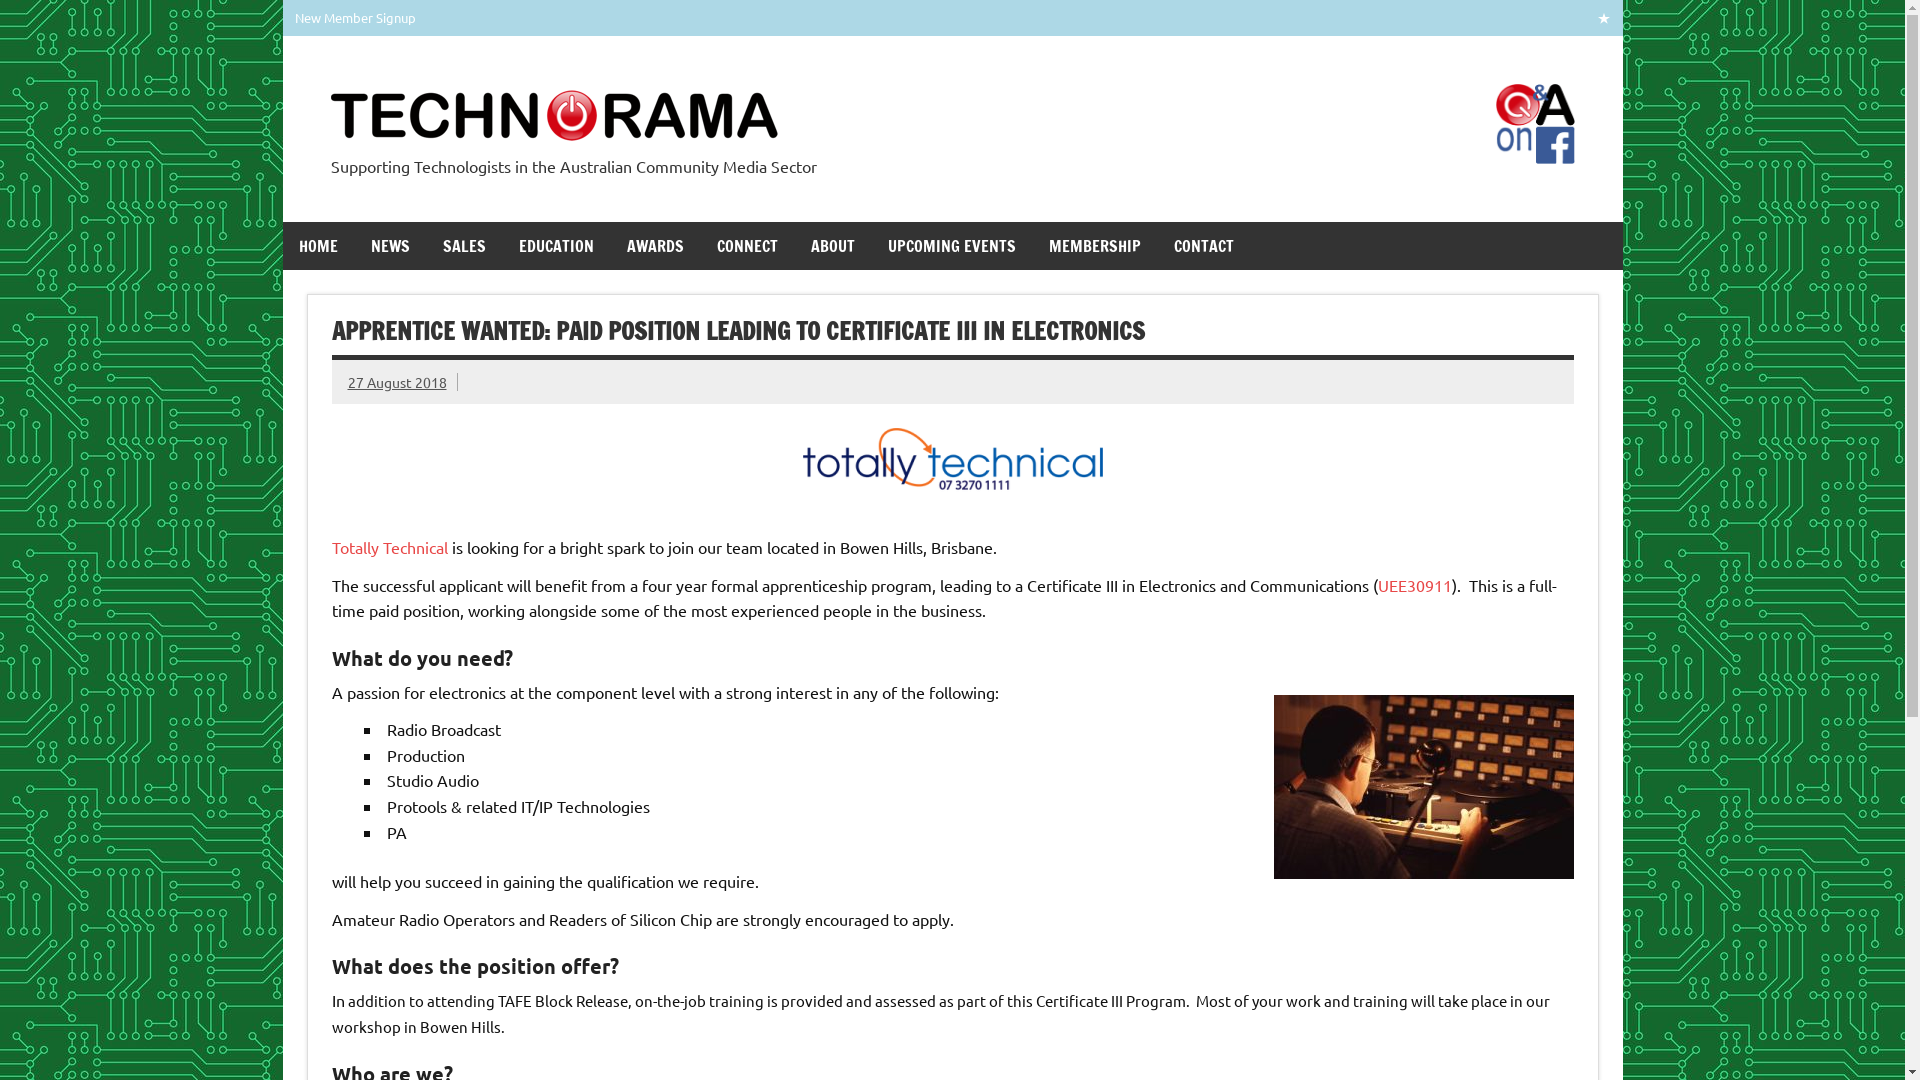 This screenshot has height=1080, width=1920. Describe the element at coordinates (318, 246) in the screenshot. I see `HOME` at that location.